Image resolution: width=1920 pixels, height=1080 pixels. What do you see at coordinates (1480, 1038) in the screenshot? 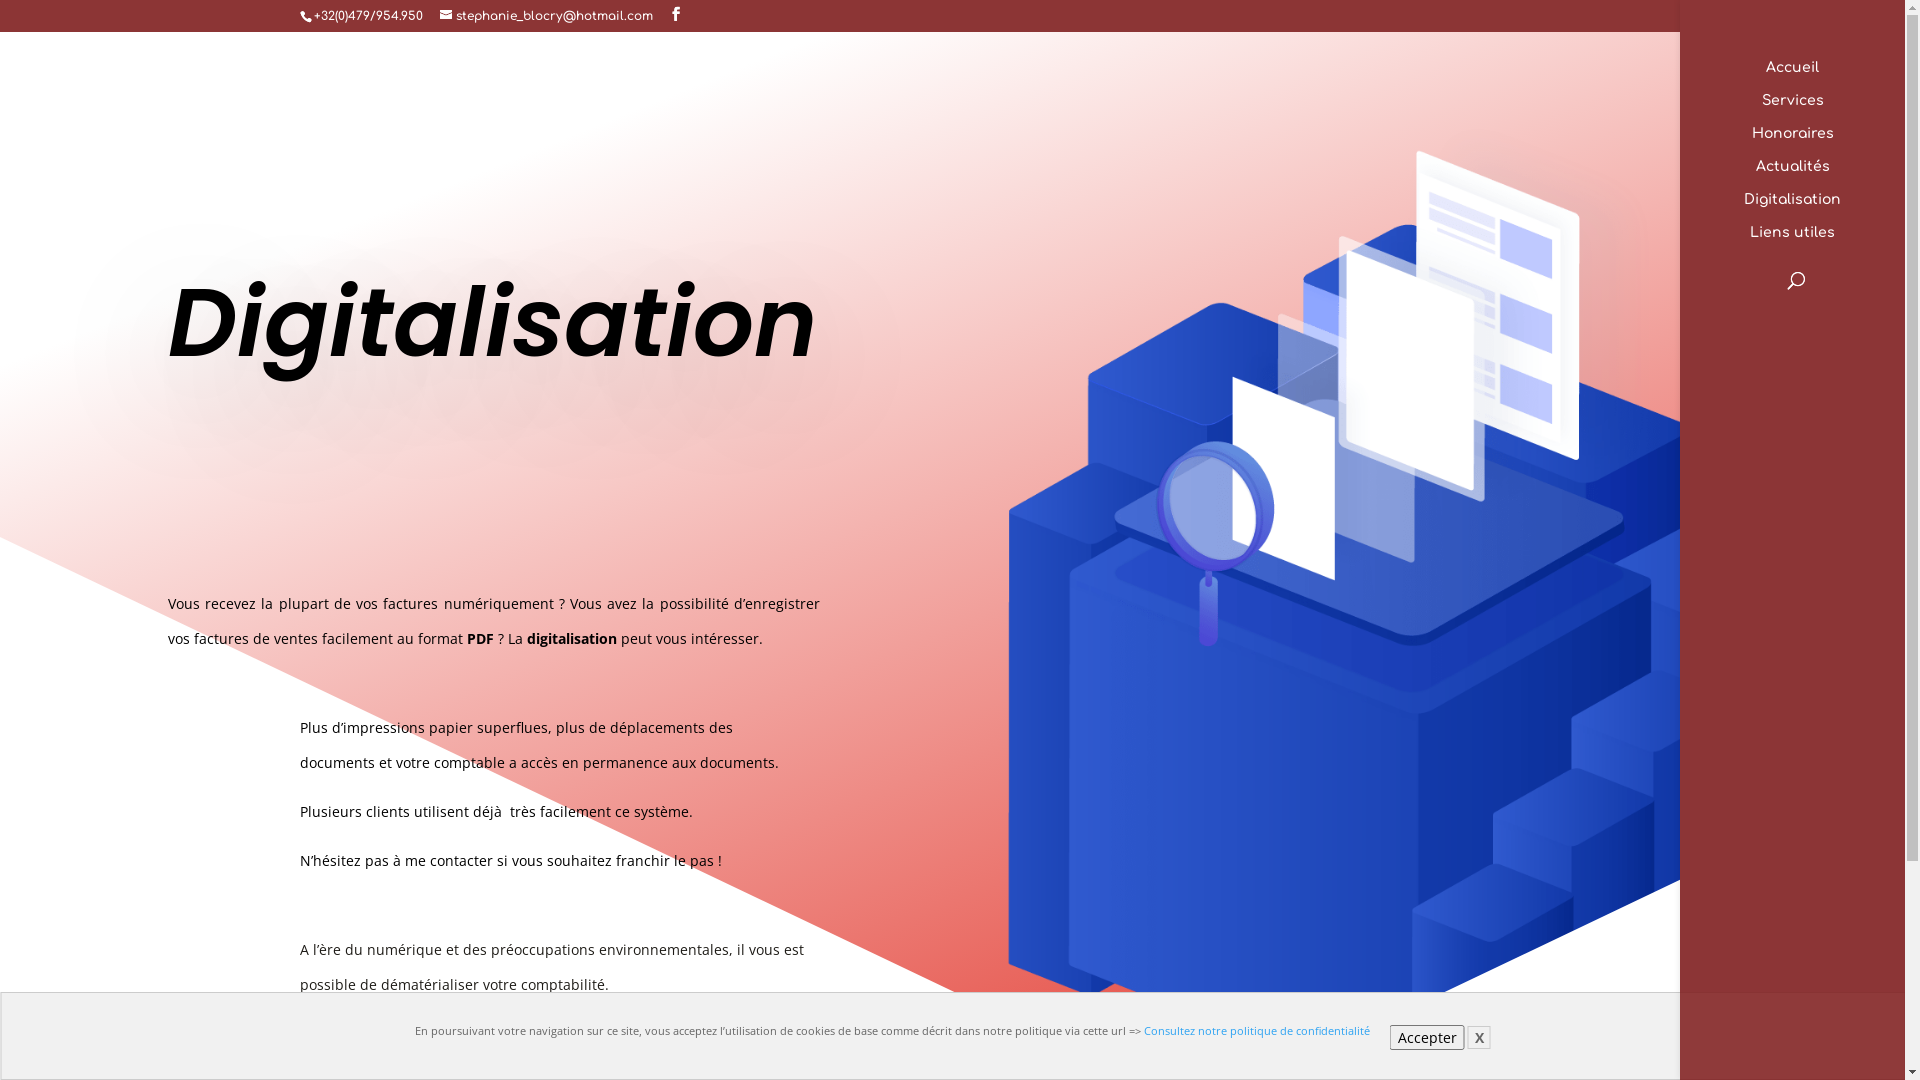
I see `X` at bounding box center [1480, 1038].